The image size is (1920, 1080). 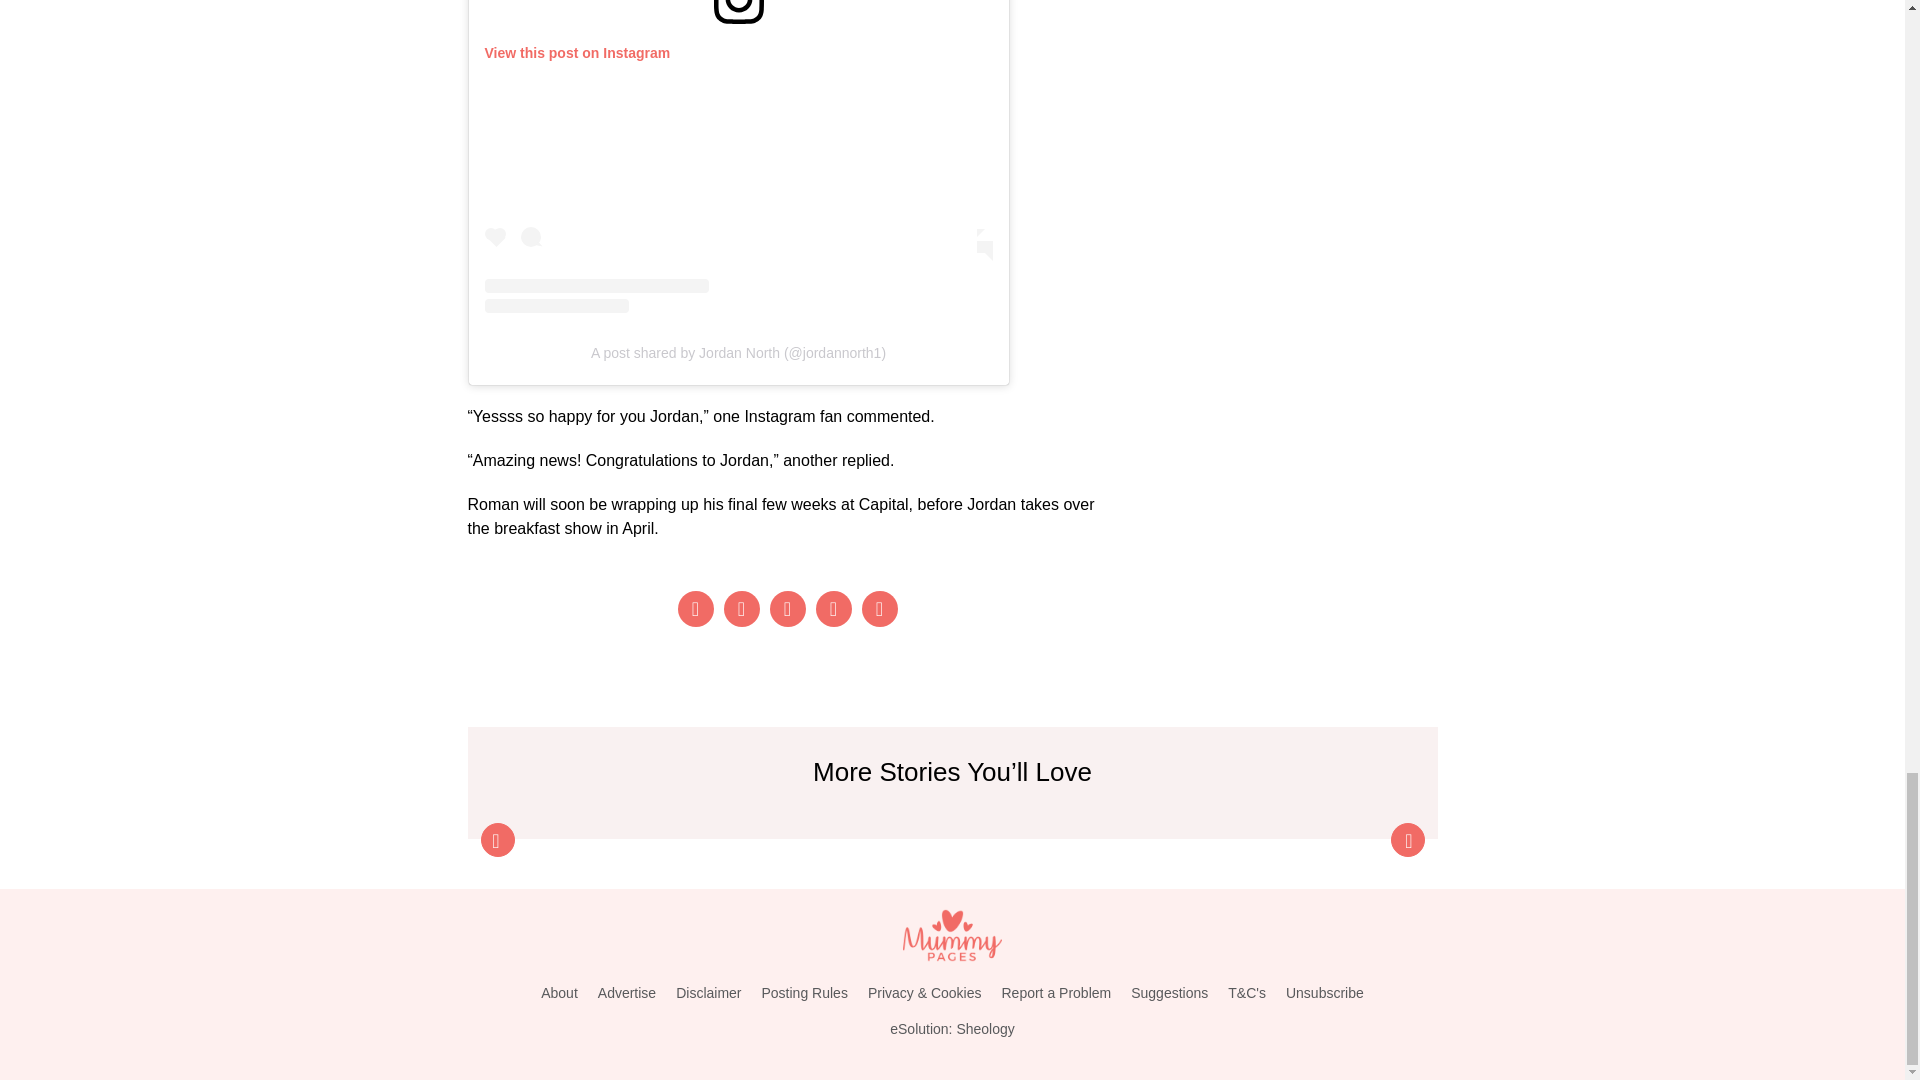 What do you see at coordinates (708, 993) in the screenshot?
I see `Disclaimer` at bounding box center [708, 993].